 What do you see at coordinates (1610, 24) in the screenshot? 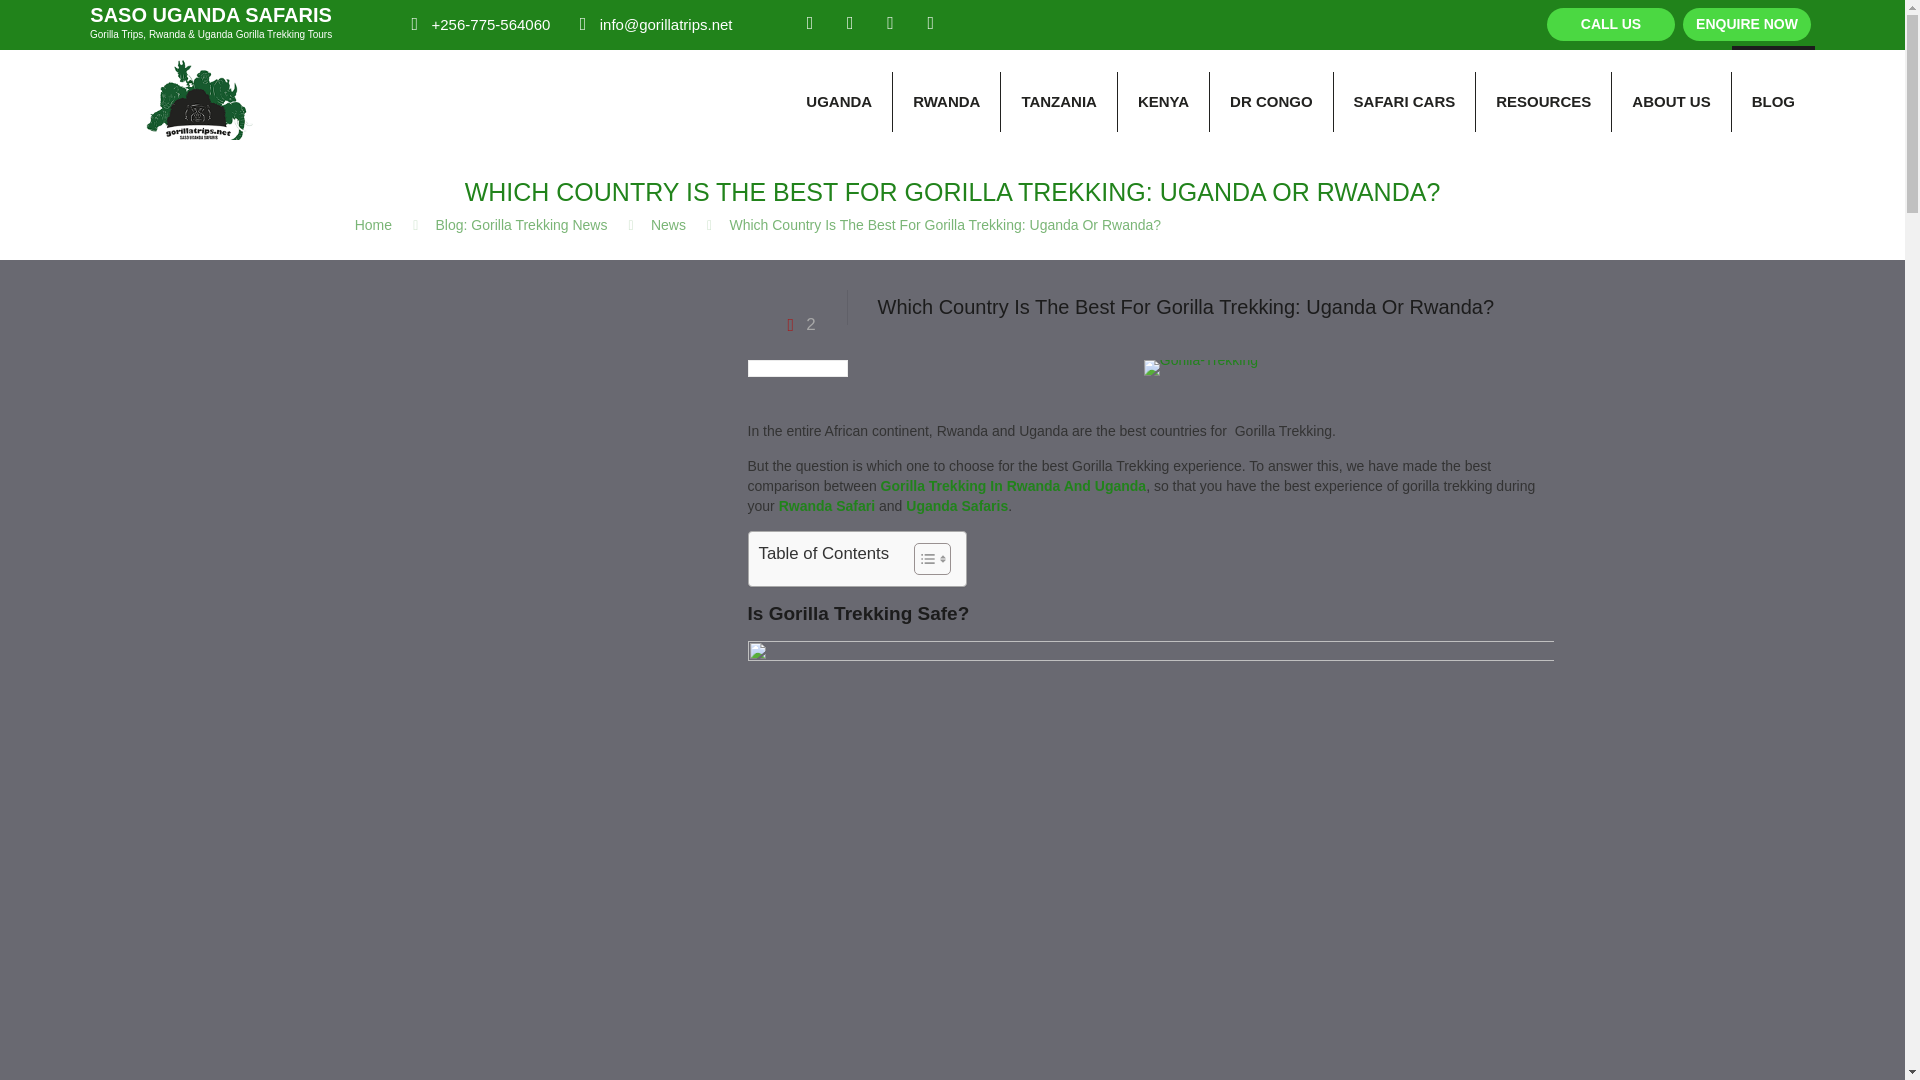
I see `CALL US` at bounding box center [1610, 24].